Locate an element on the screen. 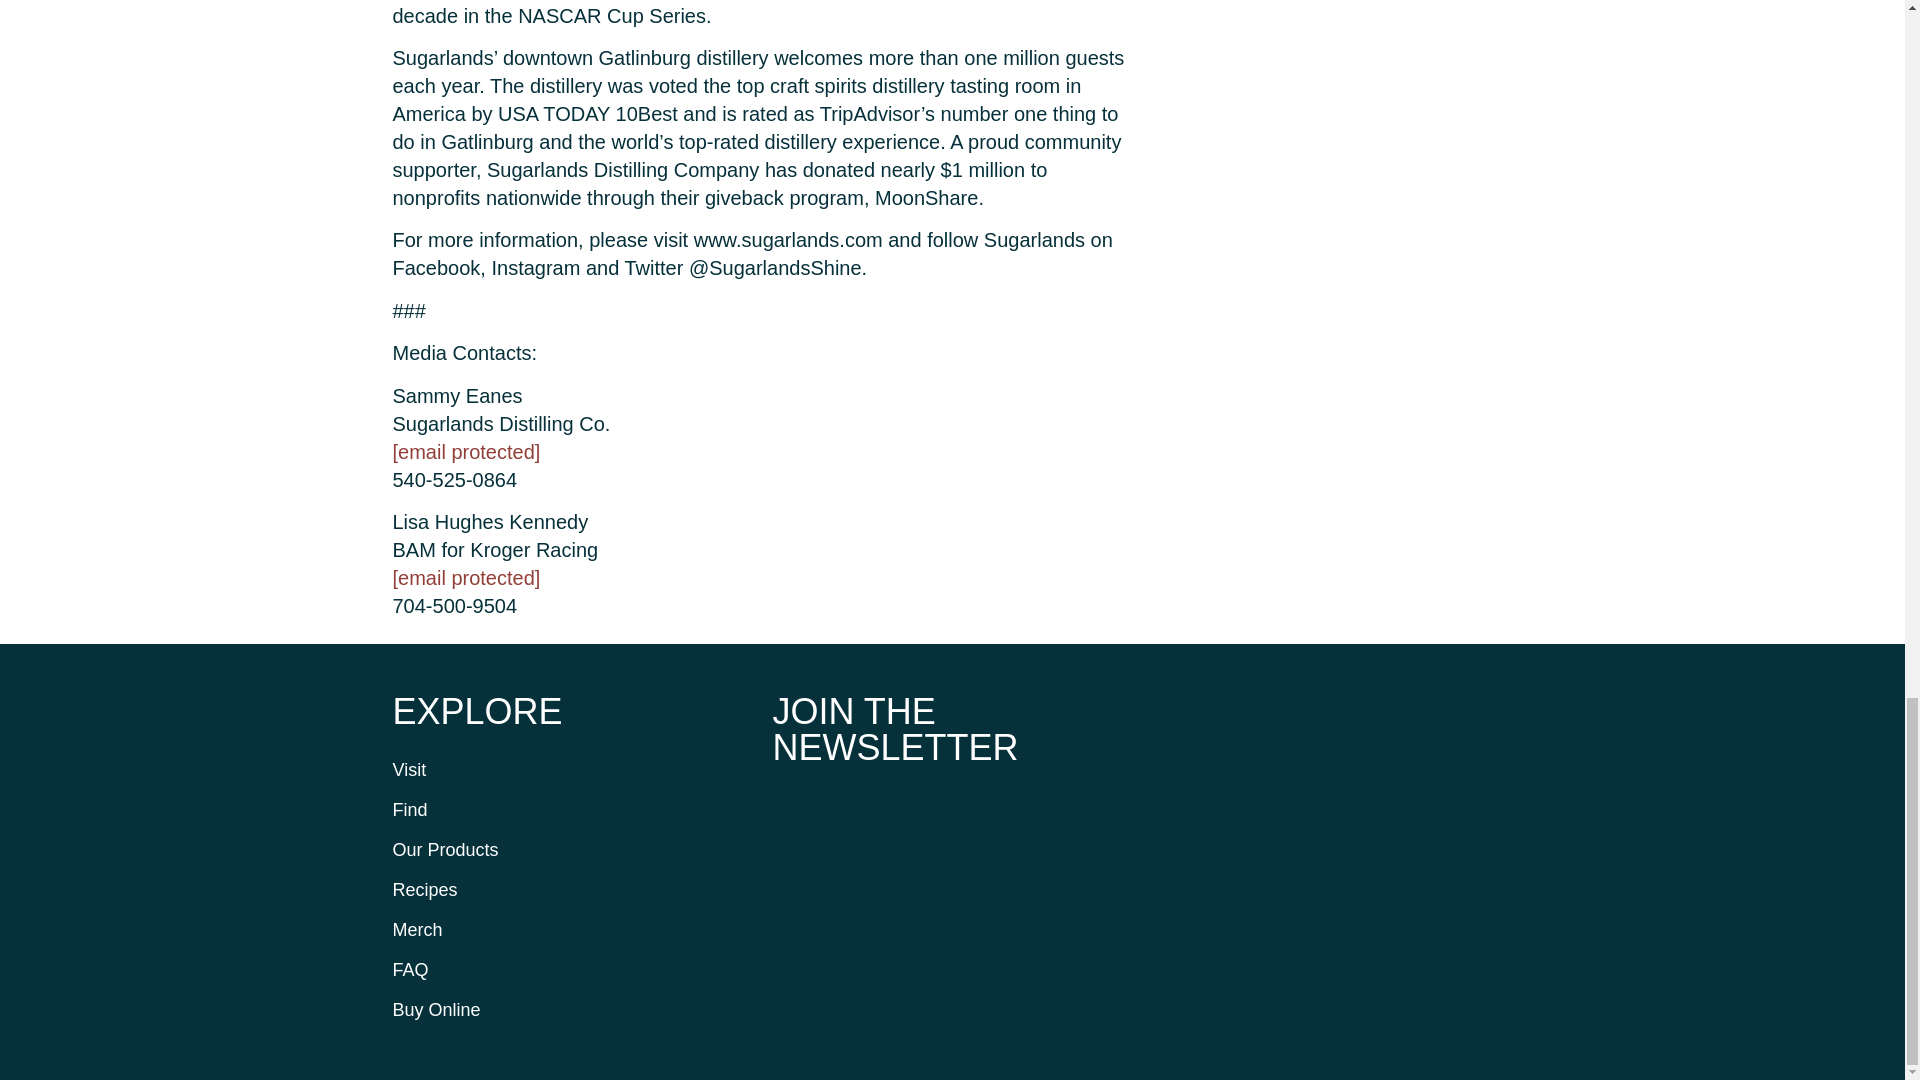  Buy Online is located at coordinates (572, 1010).